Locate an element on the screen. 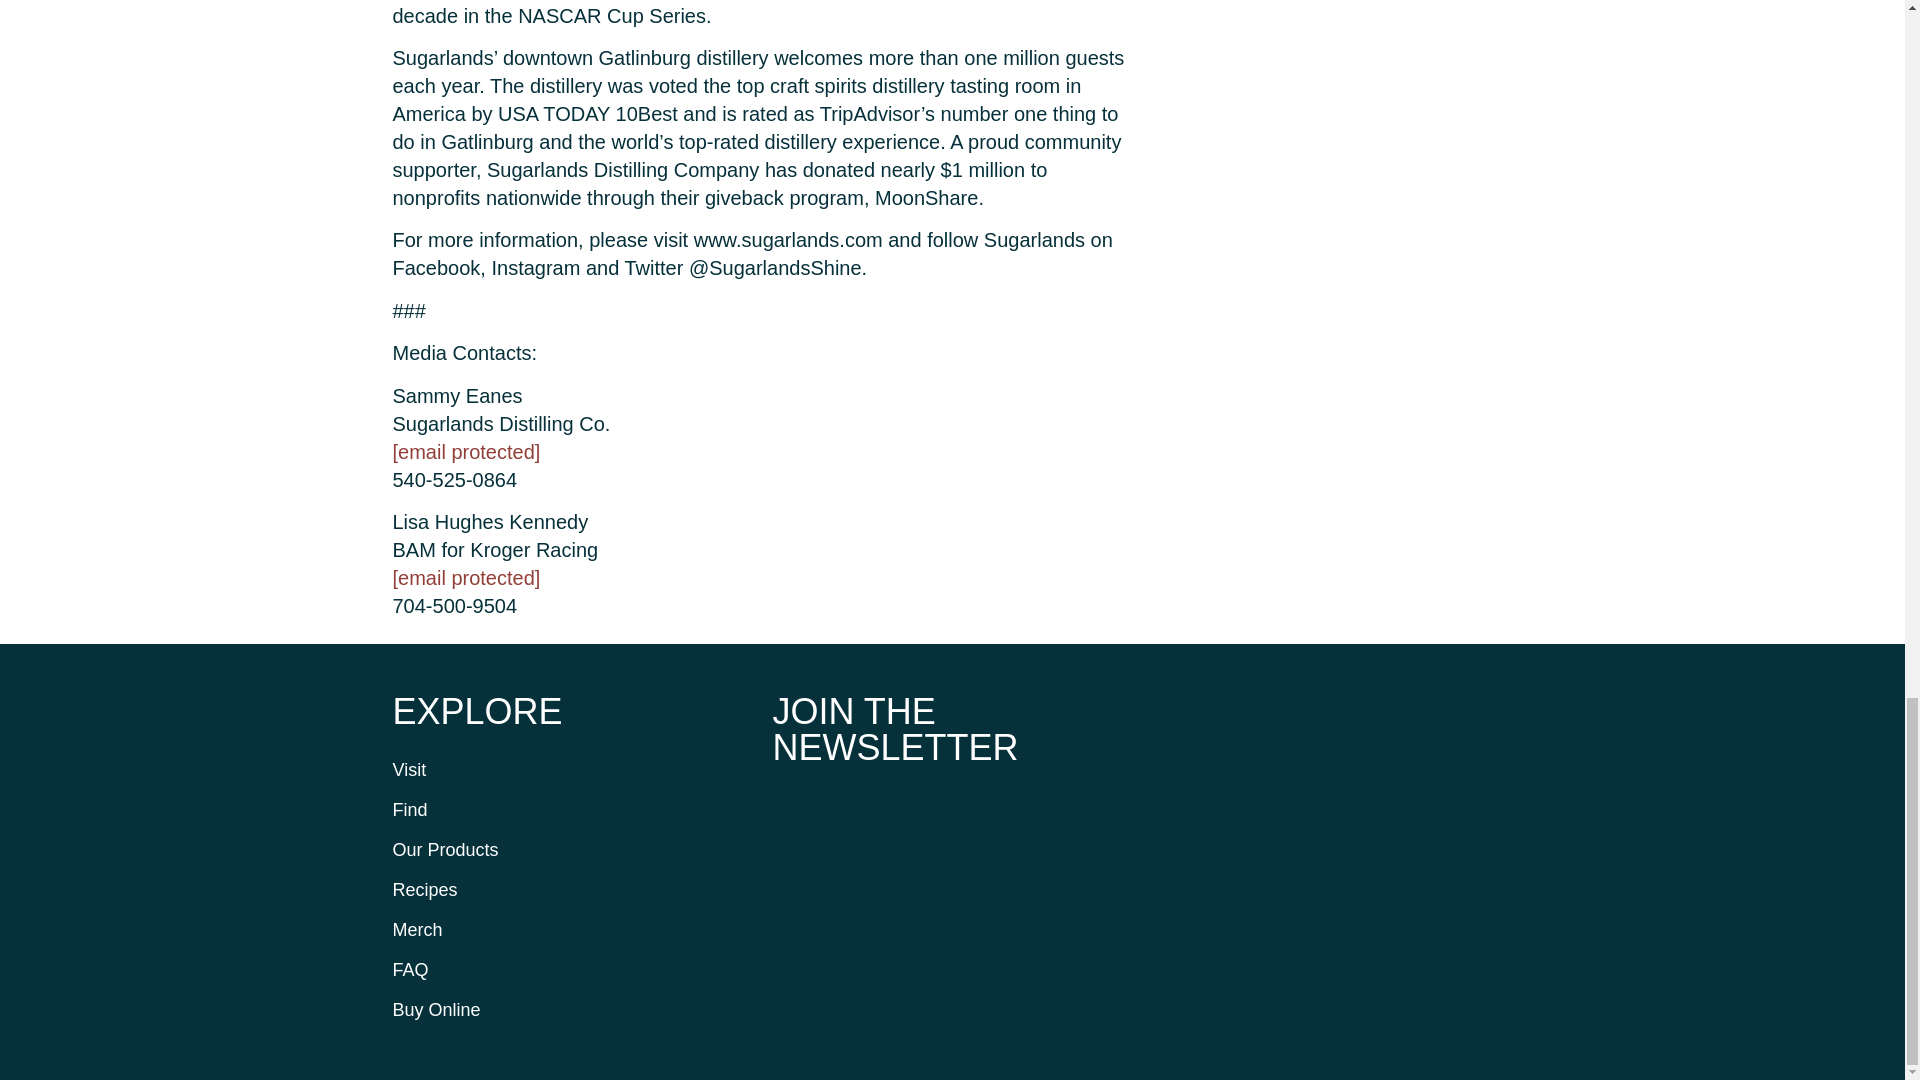  Buy Online is located at coordinates (572, 1010).